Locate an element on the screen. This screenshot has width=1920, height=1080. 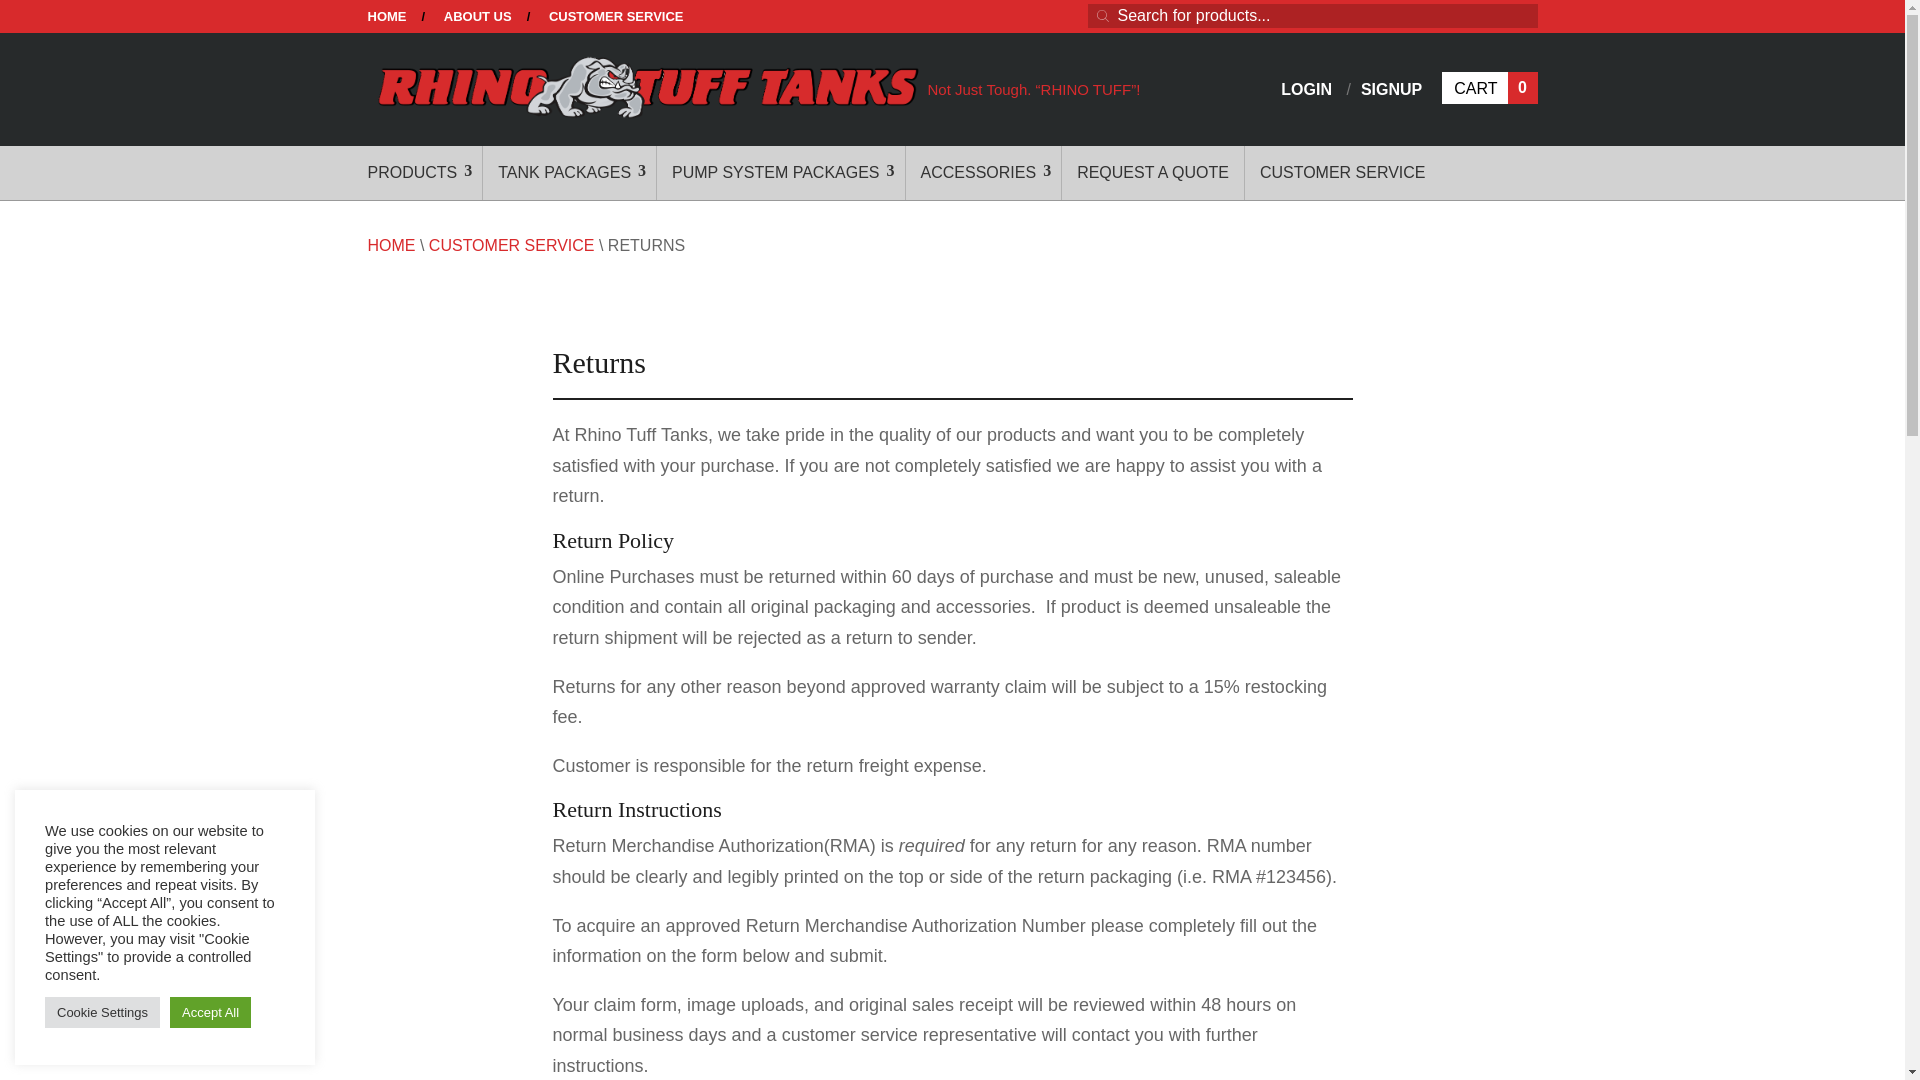
LOGIN is located at coordinates (1489, 88).